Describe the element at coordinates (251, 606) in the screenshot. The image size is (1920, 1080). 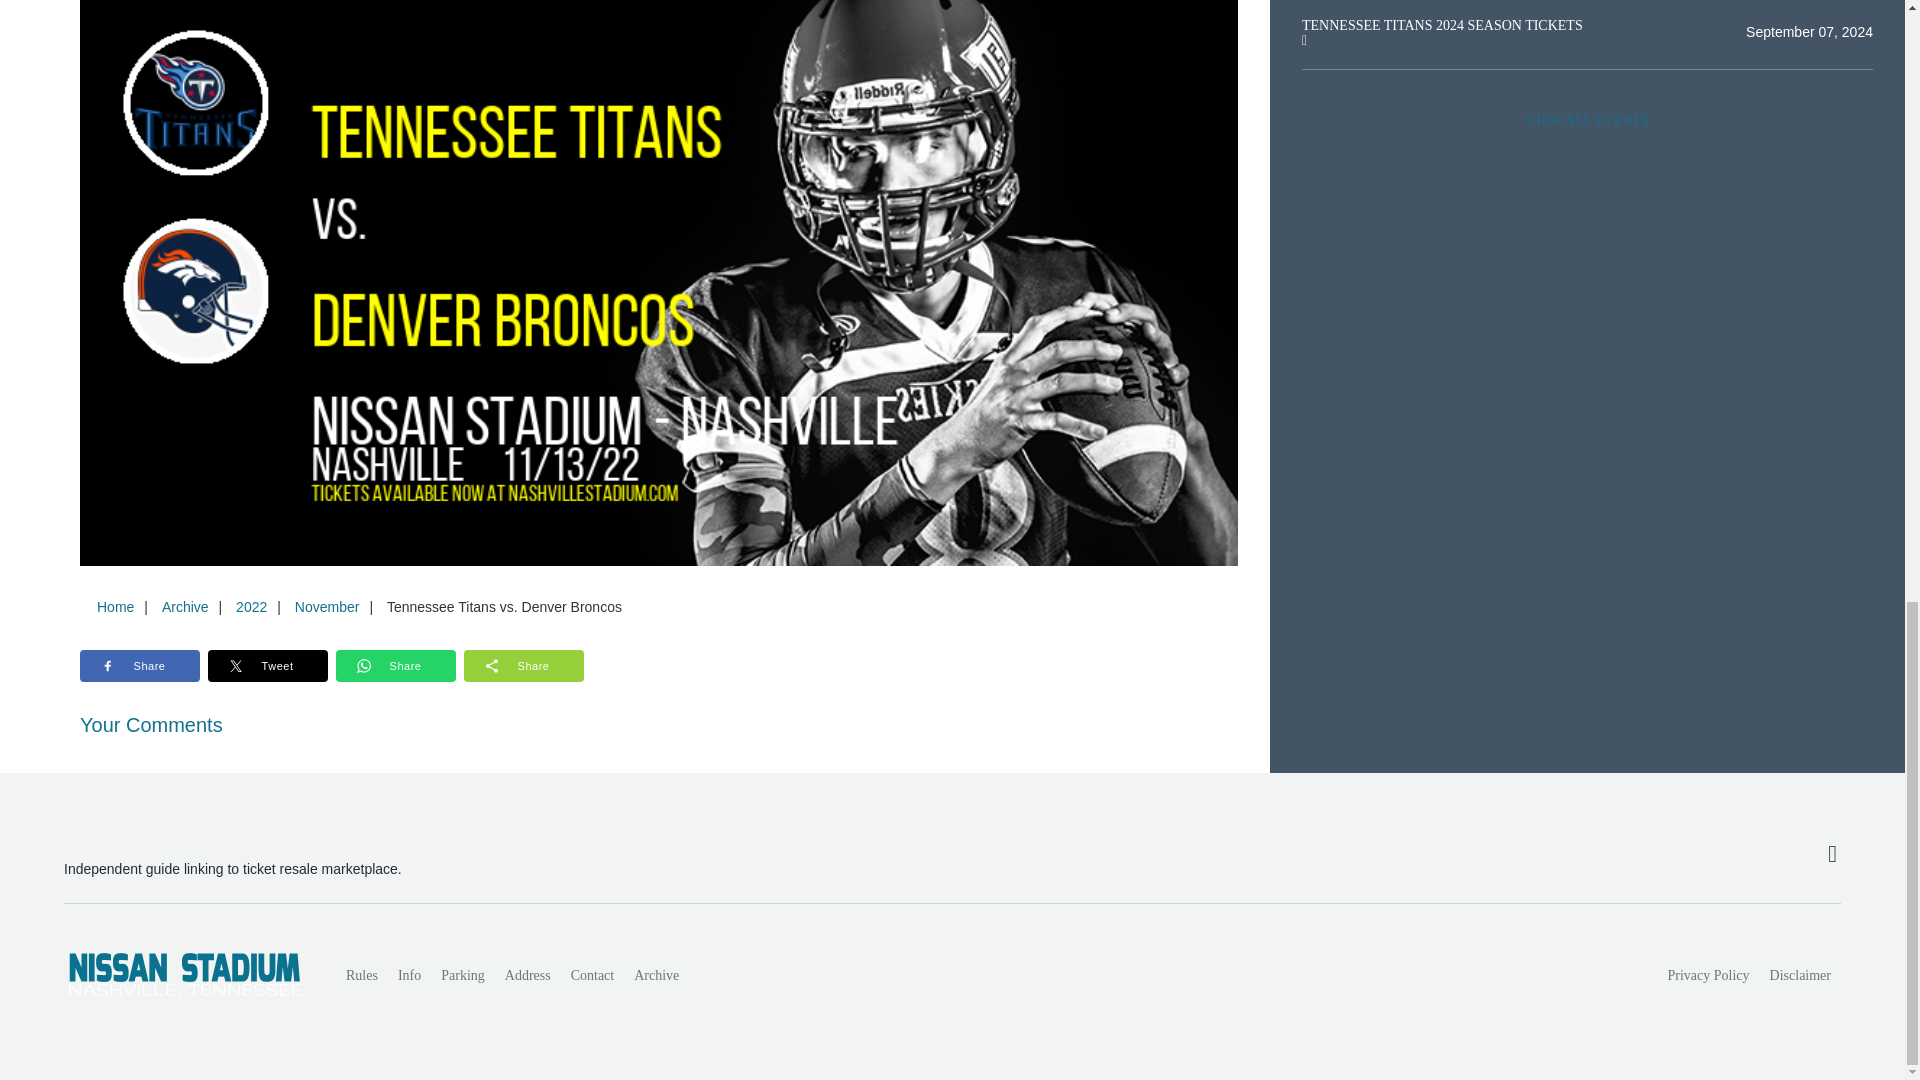
I see `2022` at that location.